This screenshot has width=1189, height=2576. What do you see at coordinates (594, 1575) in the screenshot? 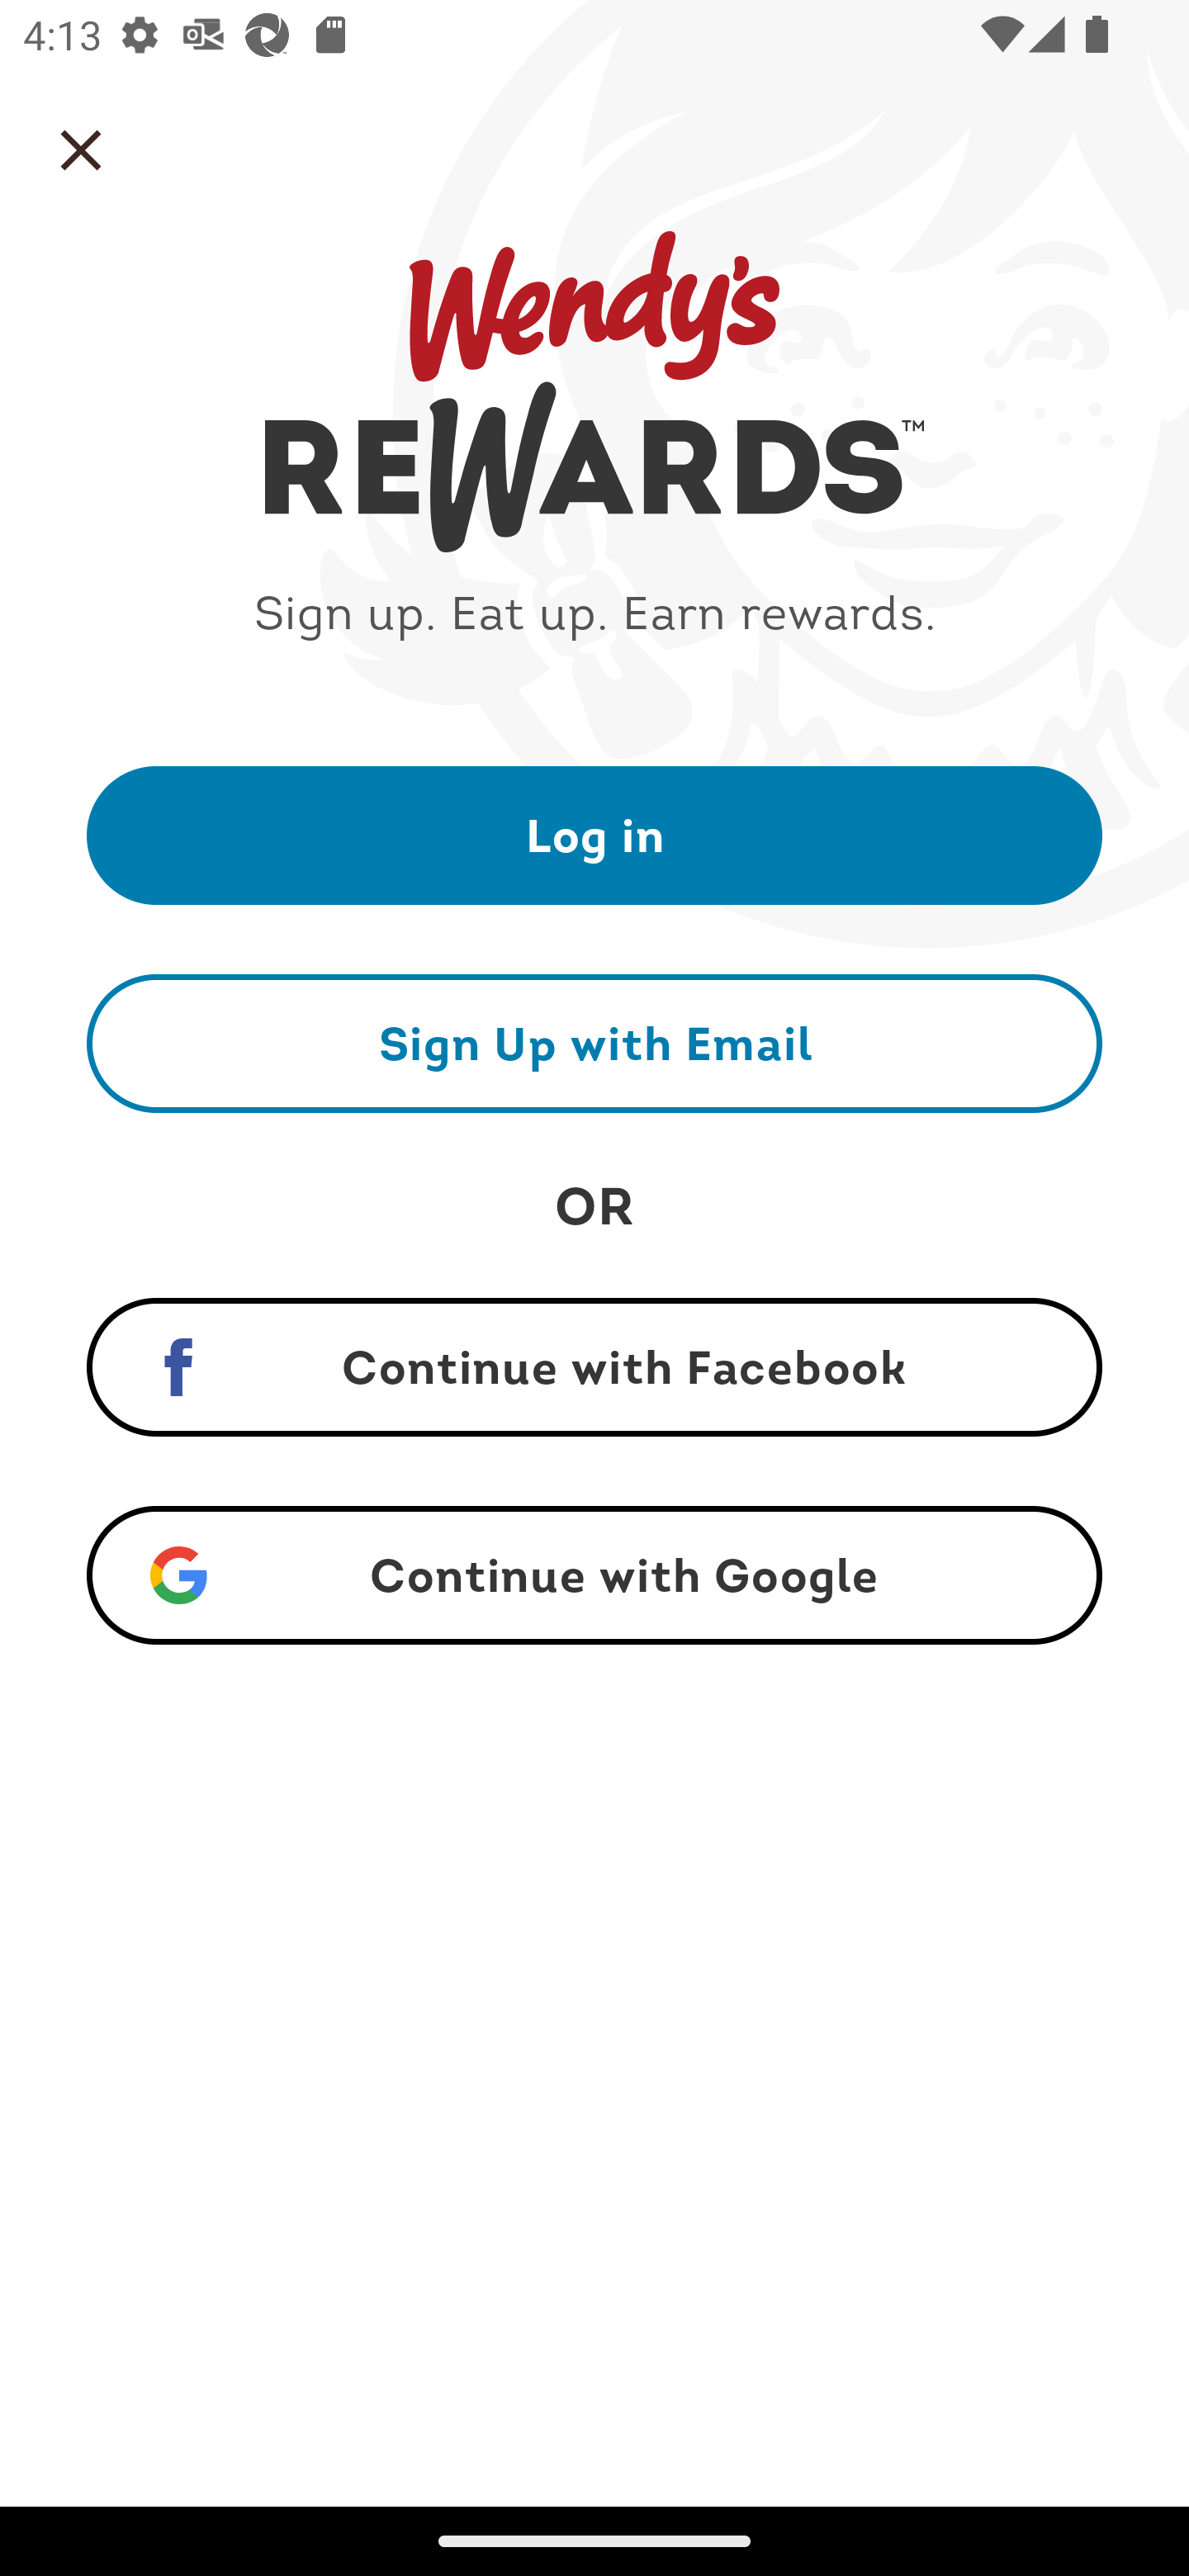
I see `Continue with Google` at bounding box center [594, 1575].